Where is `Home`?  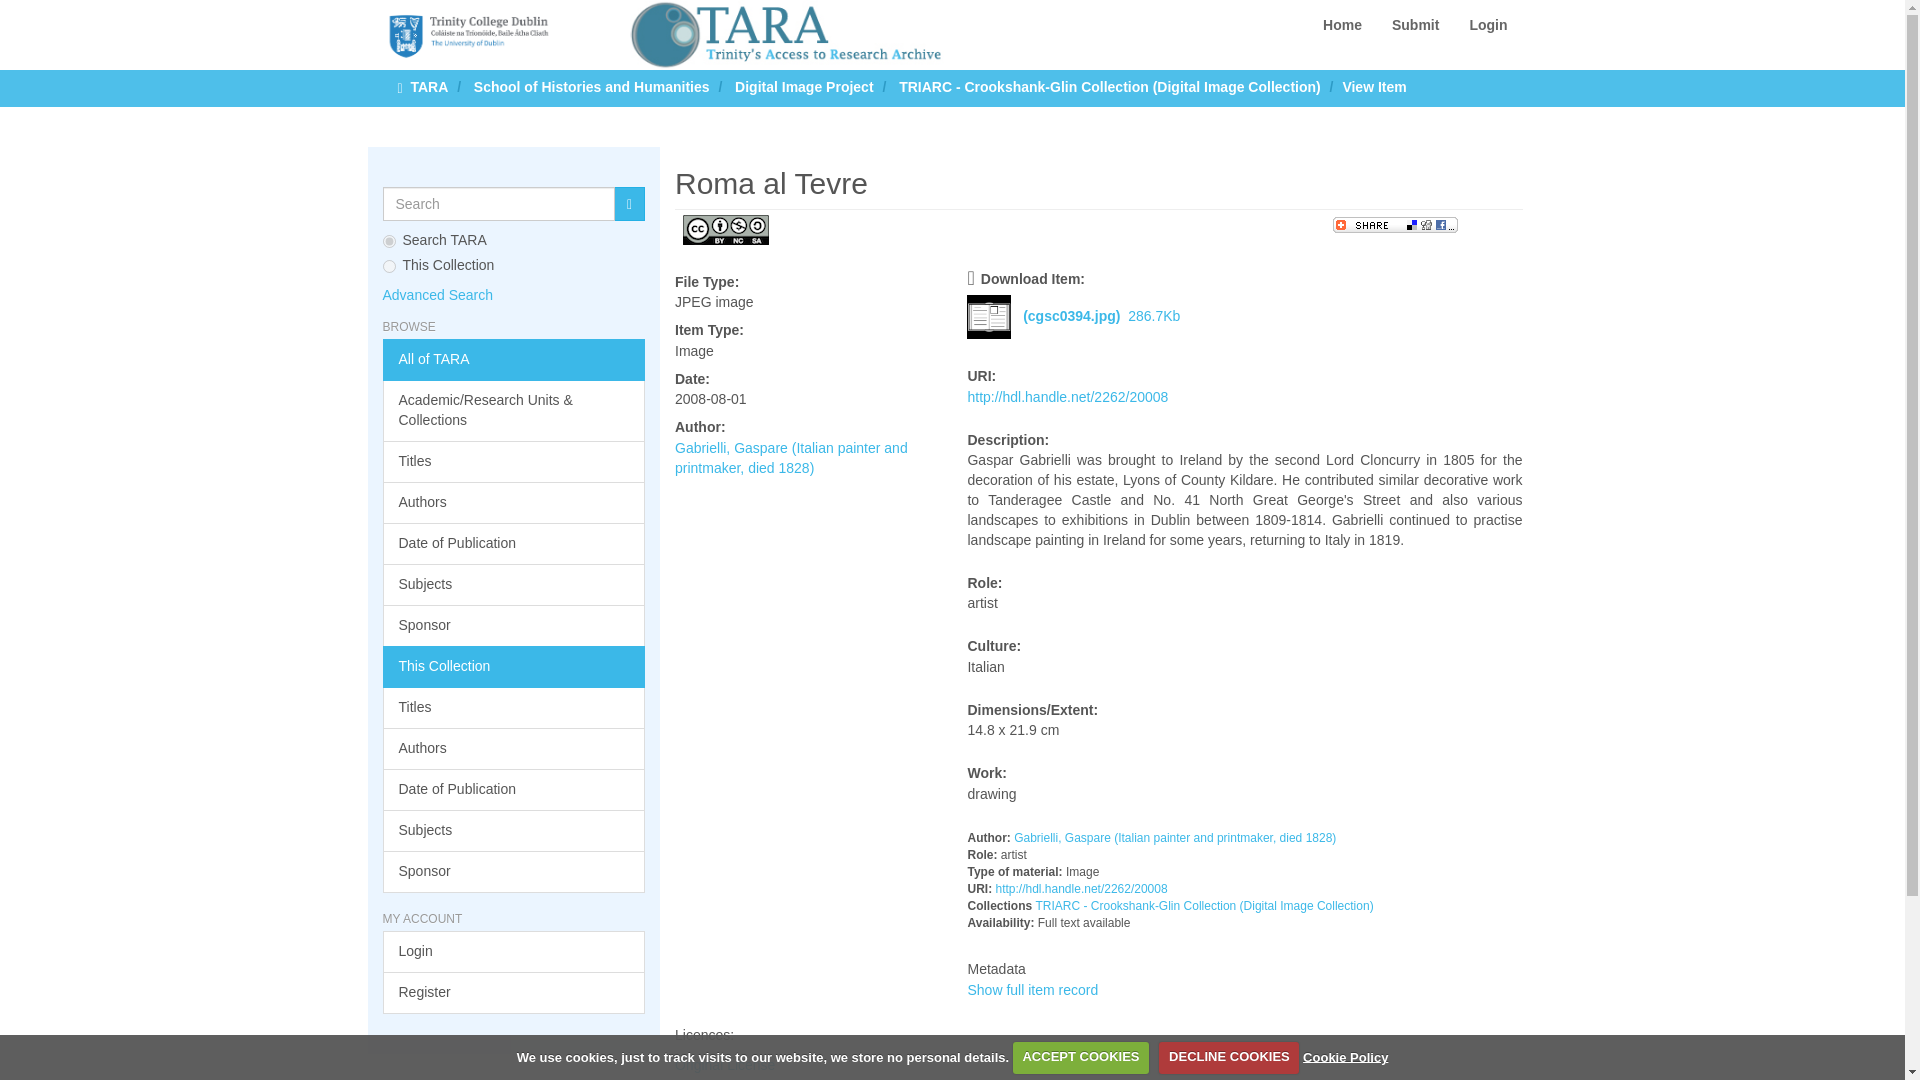
Home is located at coordinates (1342, 24).